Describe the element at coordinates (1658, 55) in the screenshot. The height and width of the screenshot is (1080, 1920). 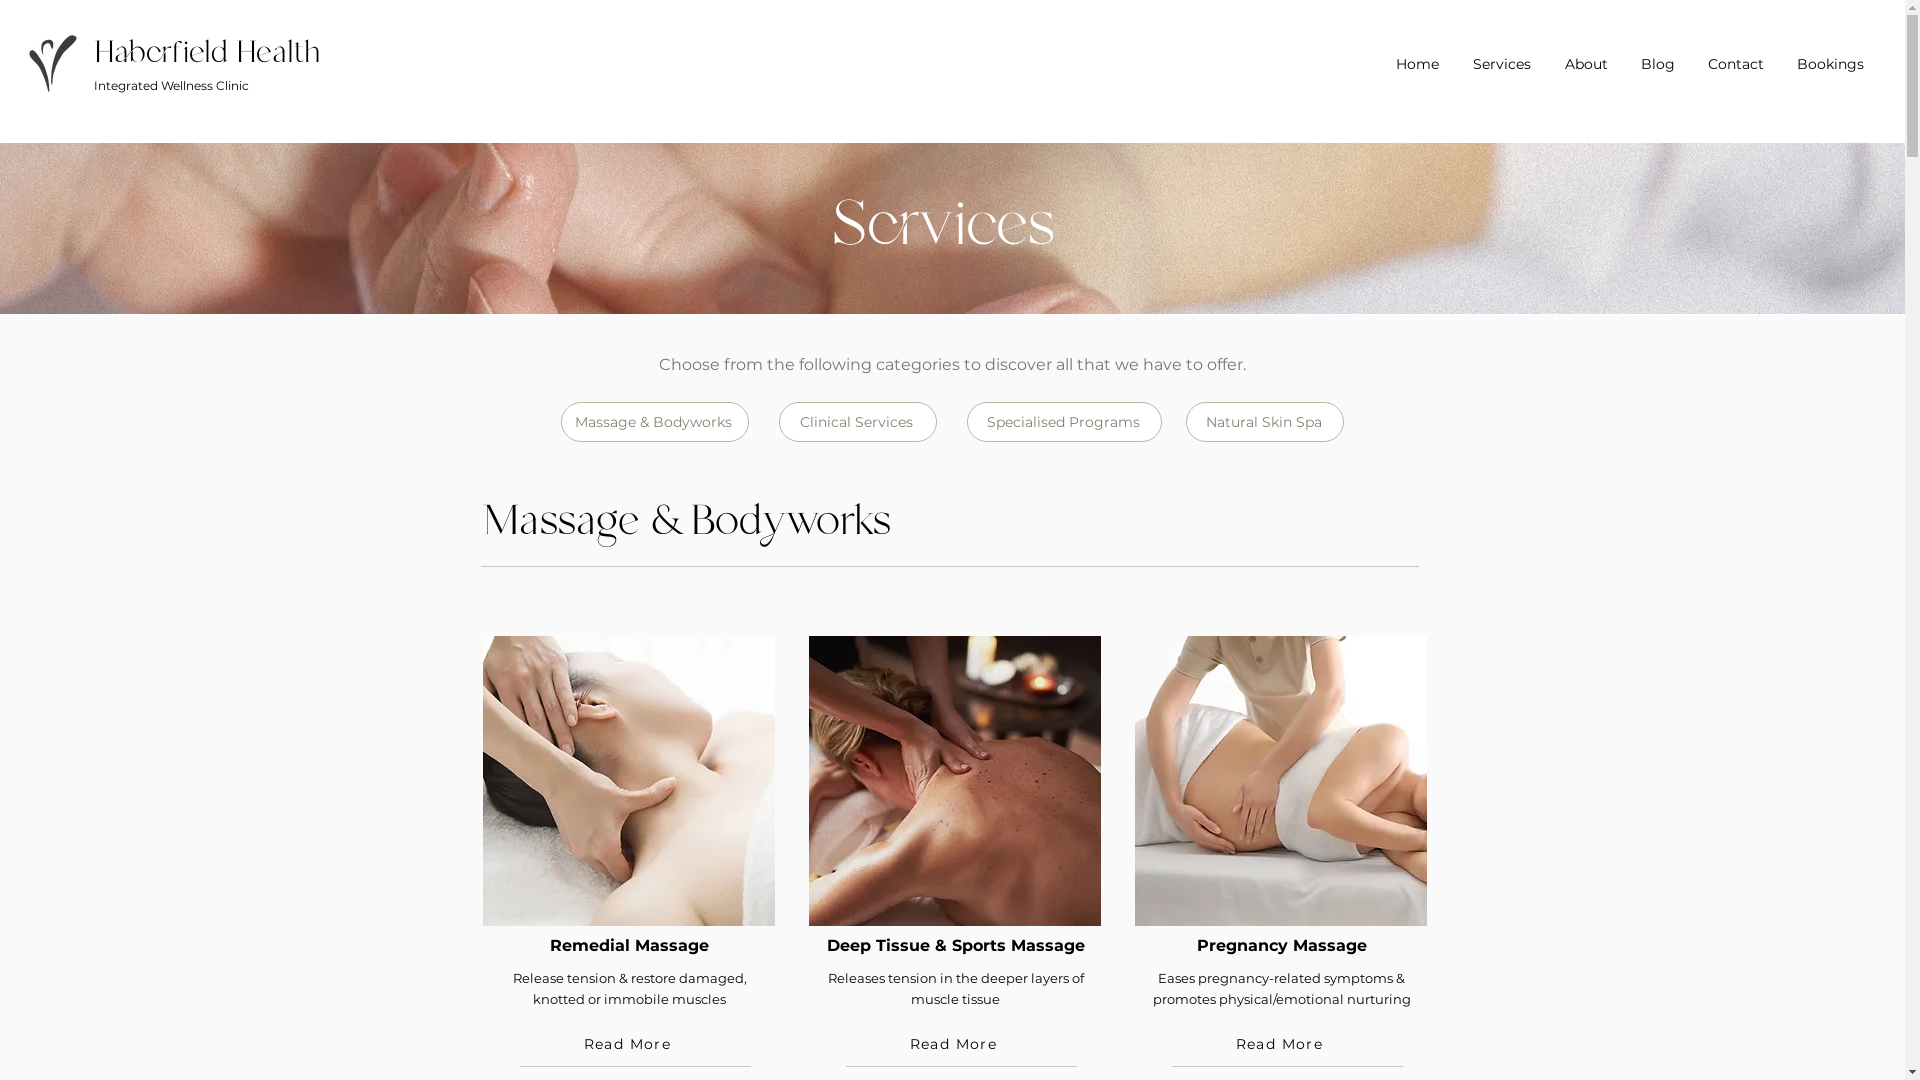
I see `Blog` at that location.